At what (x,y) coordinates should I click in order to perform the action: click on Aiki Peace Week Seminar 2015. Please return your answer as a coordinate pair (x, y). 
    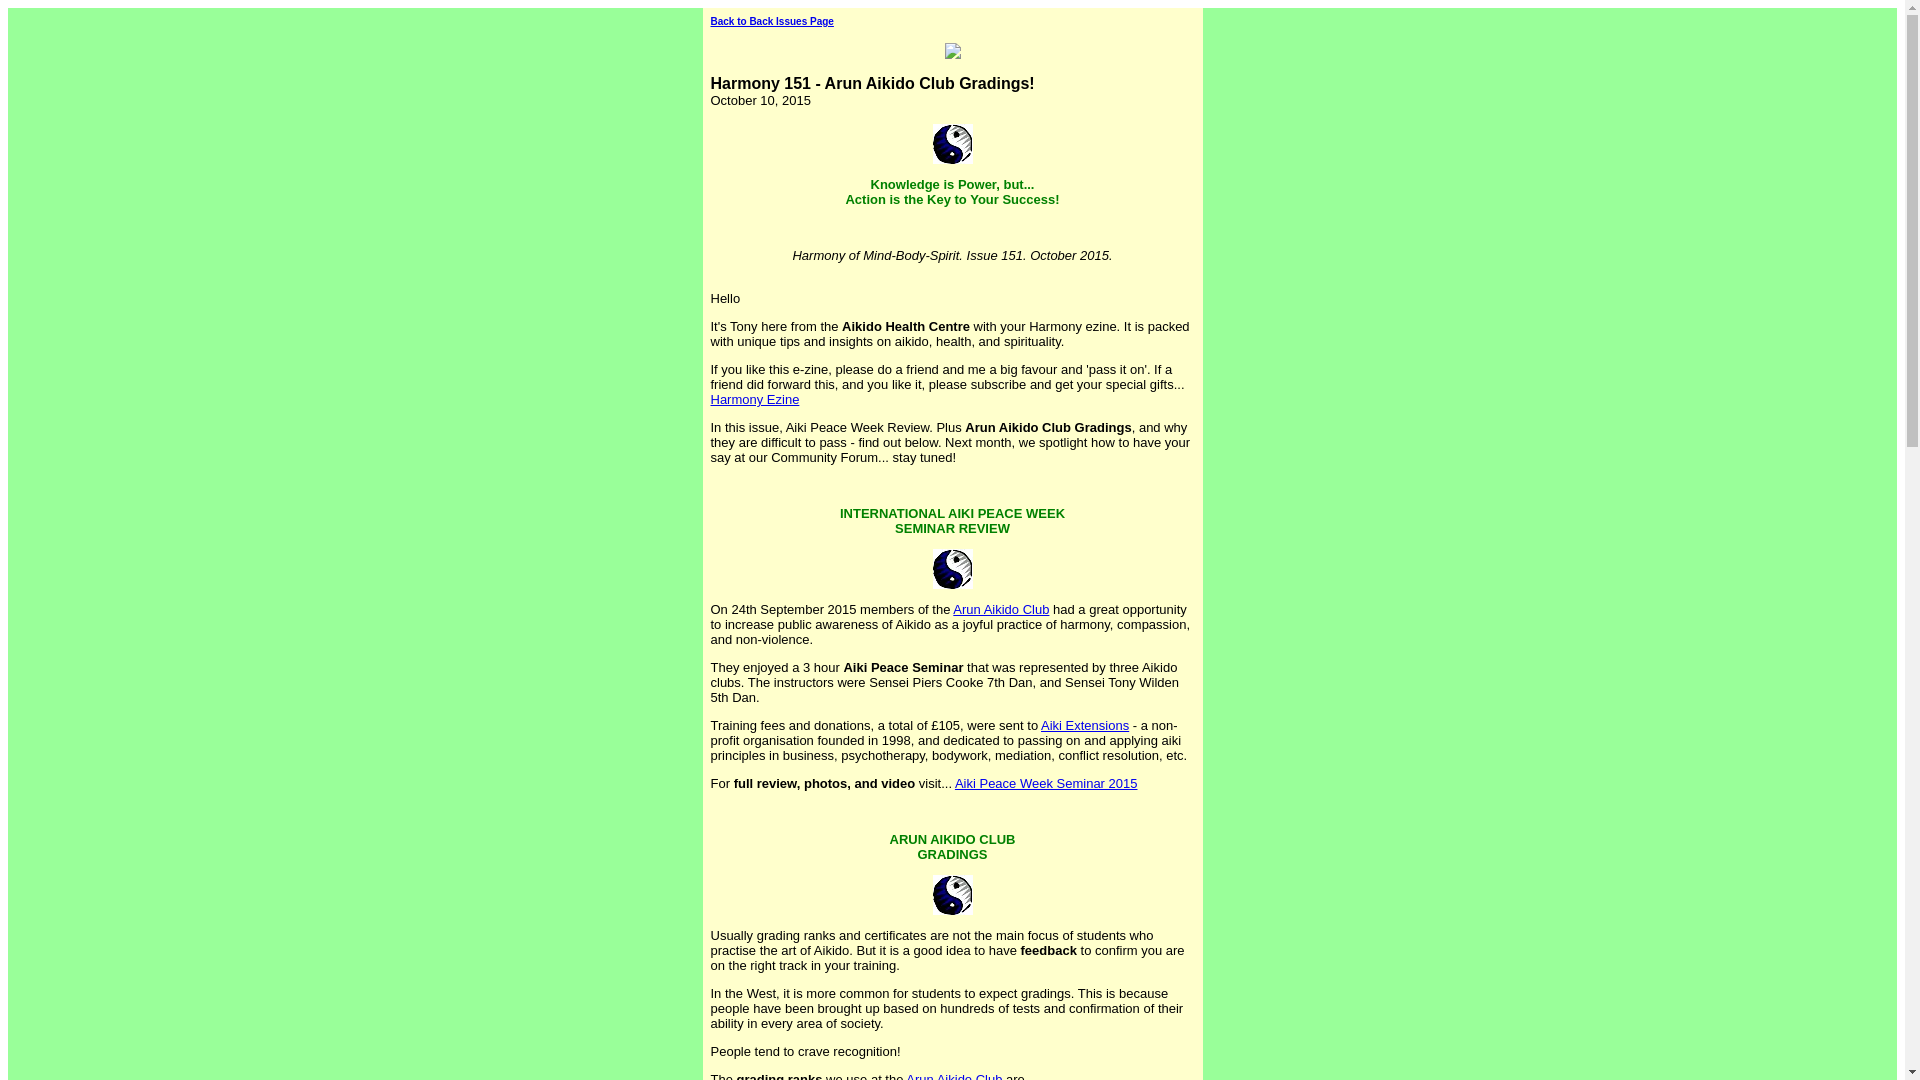
    Looking at the image, I should click on (1046, 783).